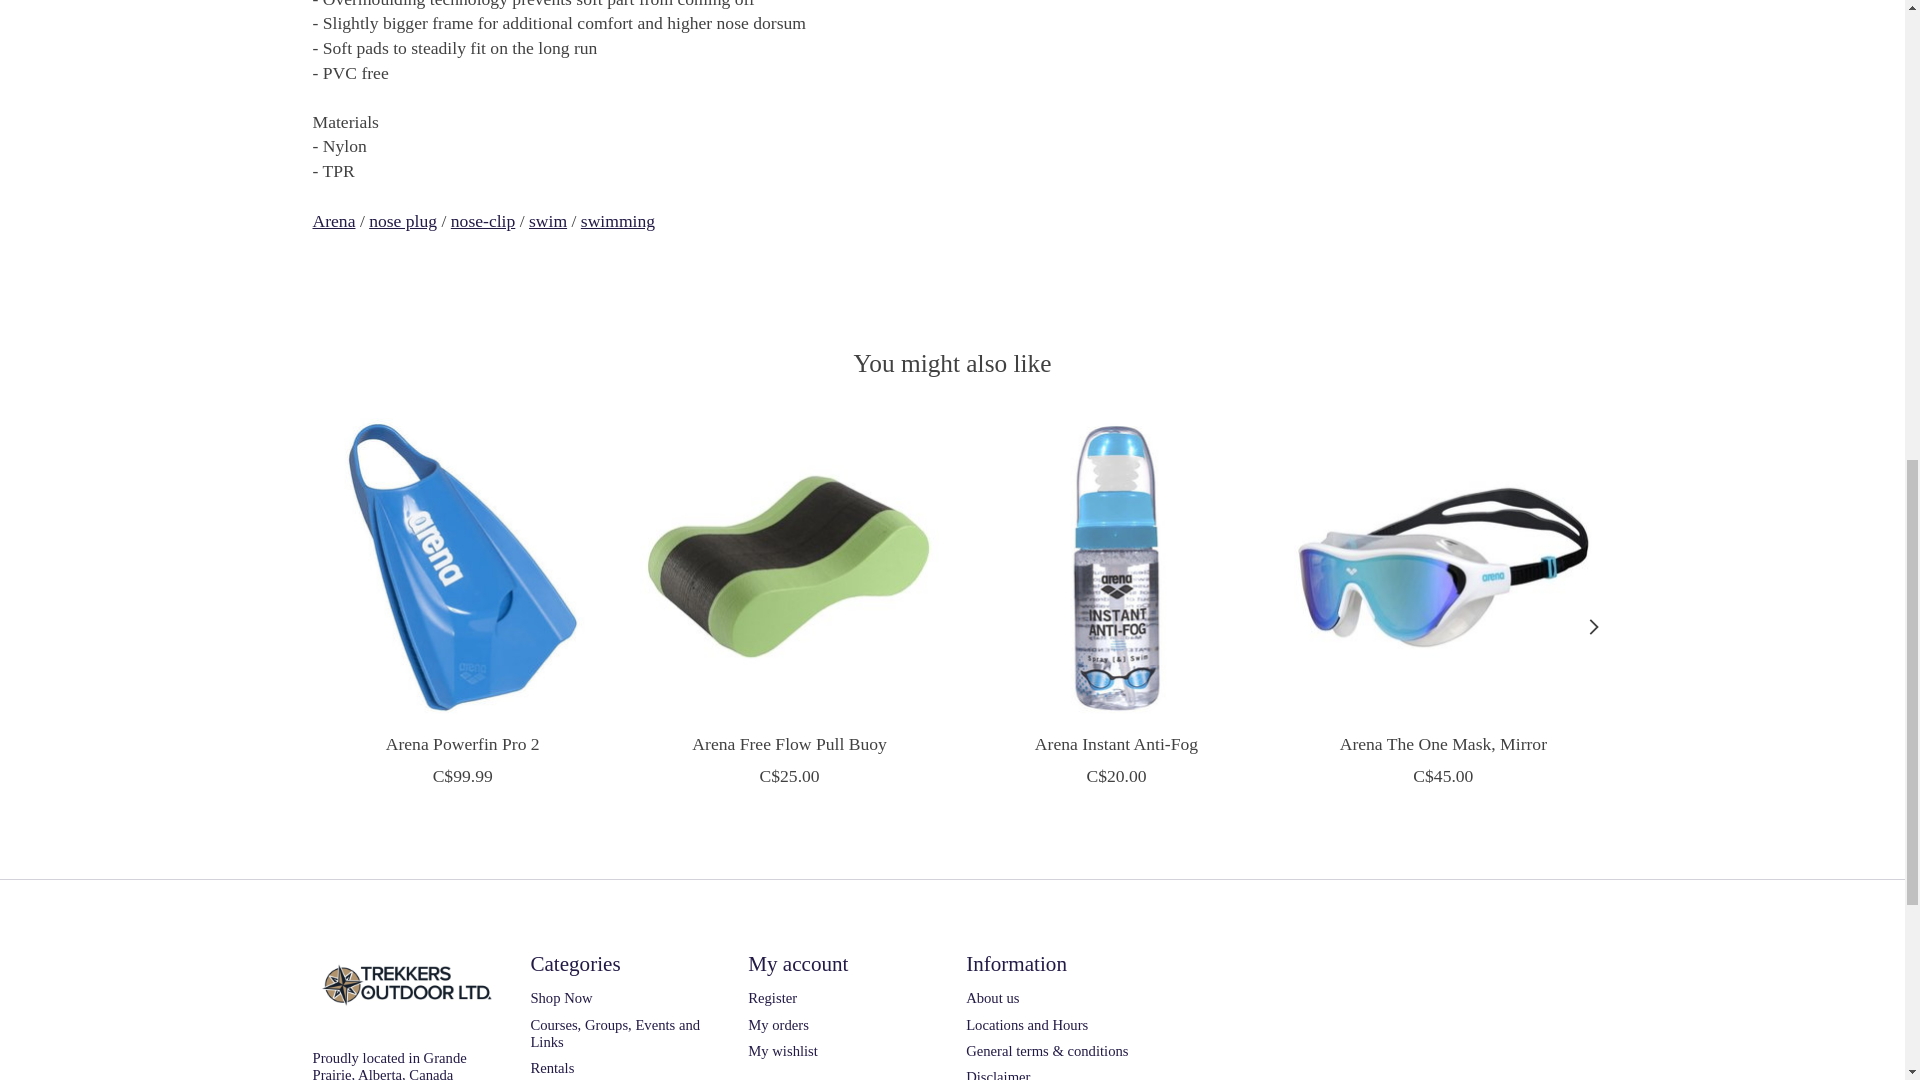 This screenshot has height=1080, width=1920. Describe the element at coordinates (402, 220) in the screenshot. I see `nose plug` at that location.